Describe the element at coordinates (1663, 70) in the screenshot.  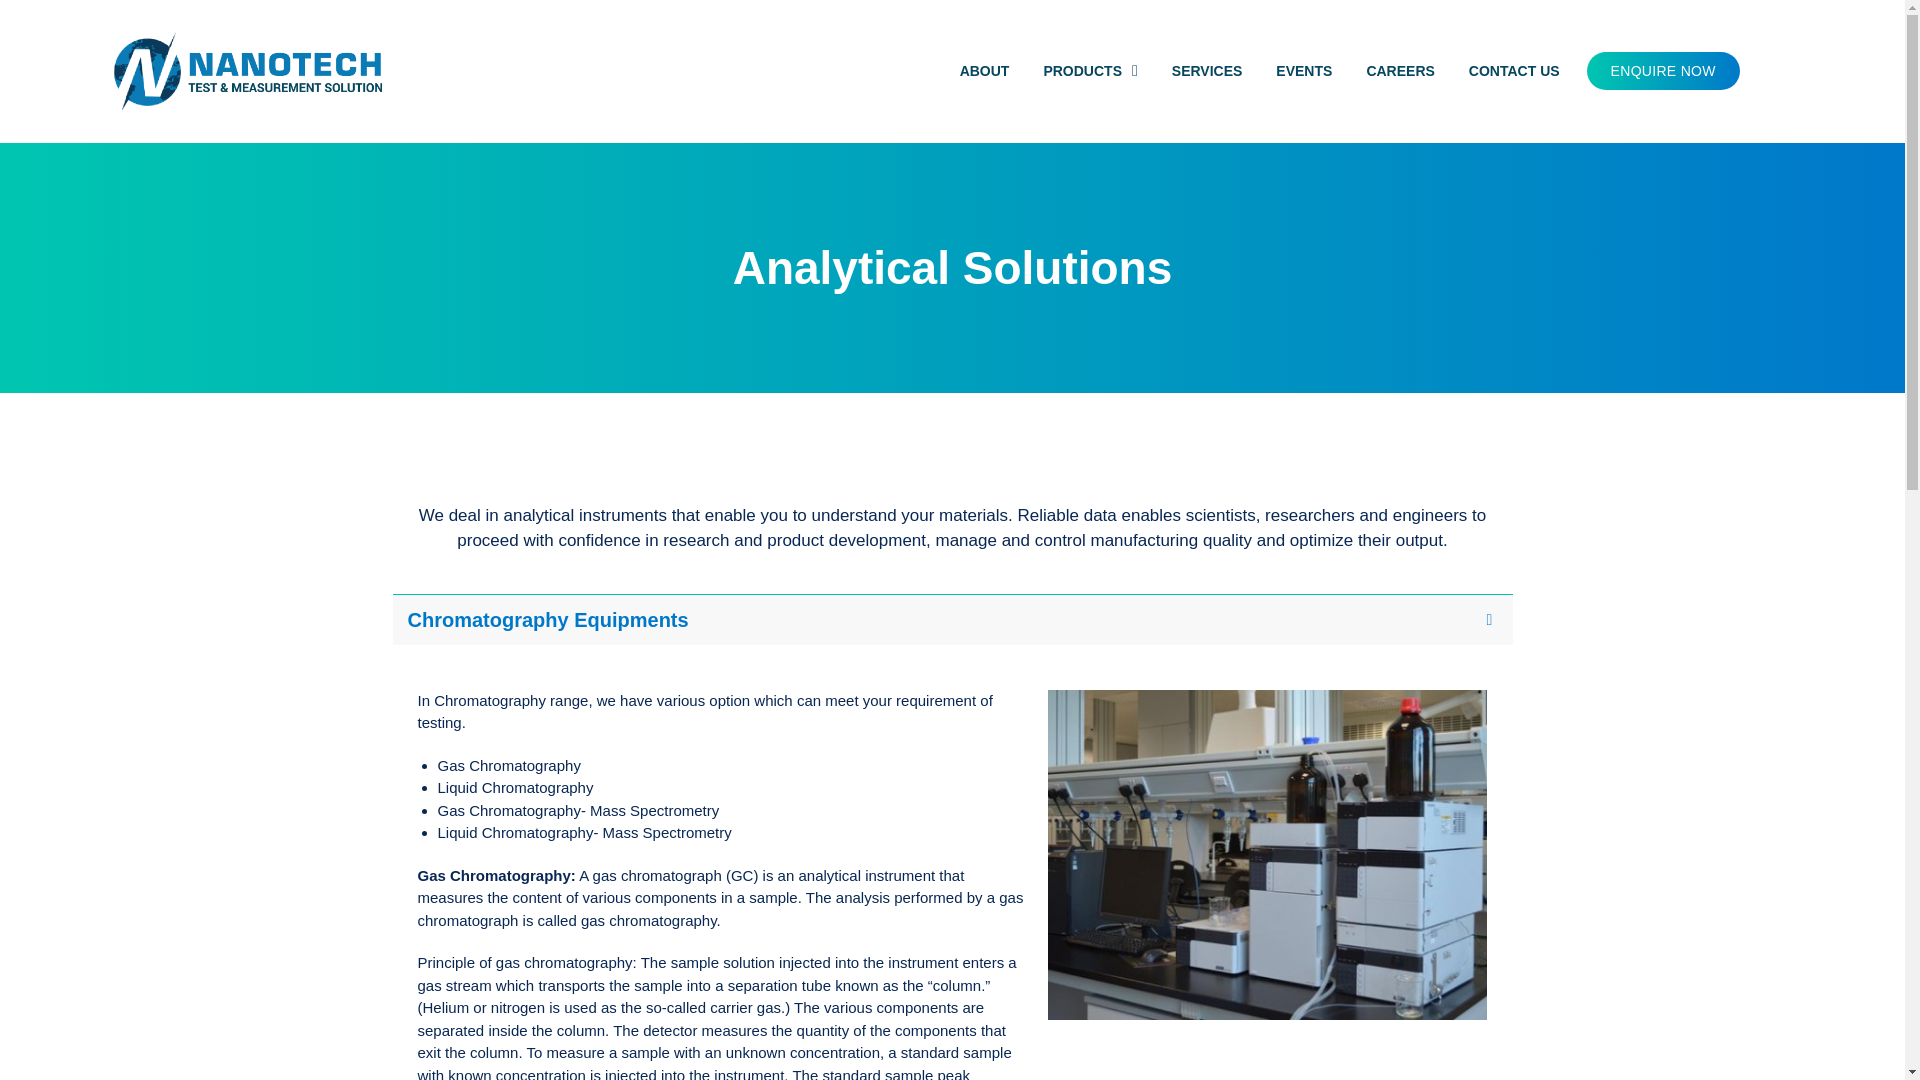
I see `ENQUIRE NOW` at that location.